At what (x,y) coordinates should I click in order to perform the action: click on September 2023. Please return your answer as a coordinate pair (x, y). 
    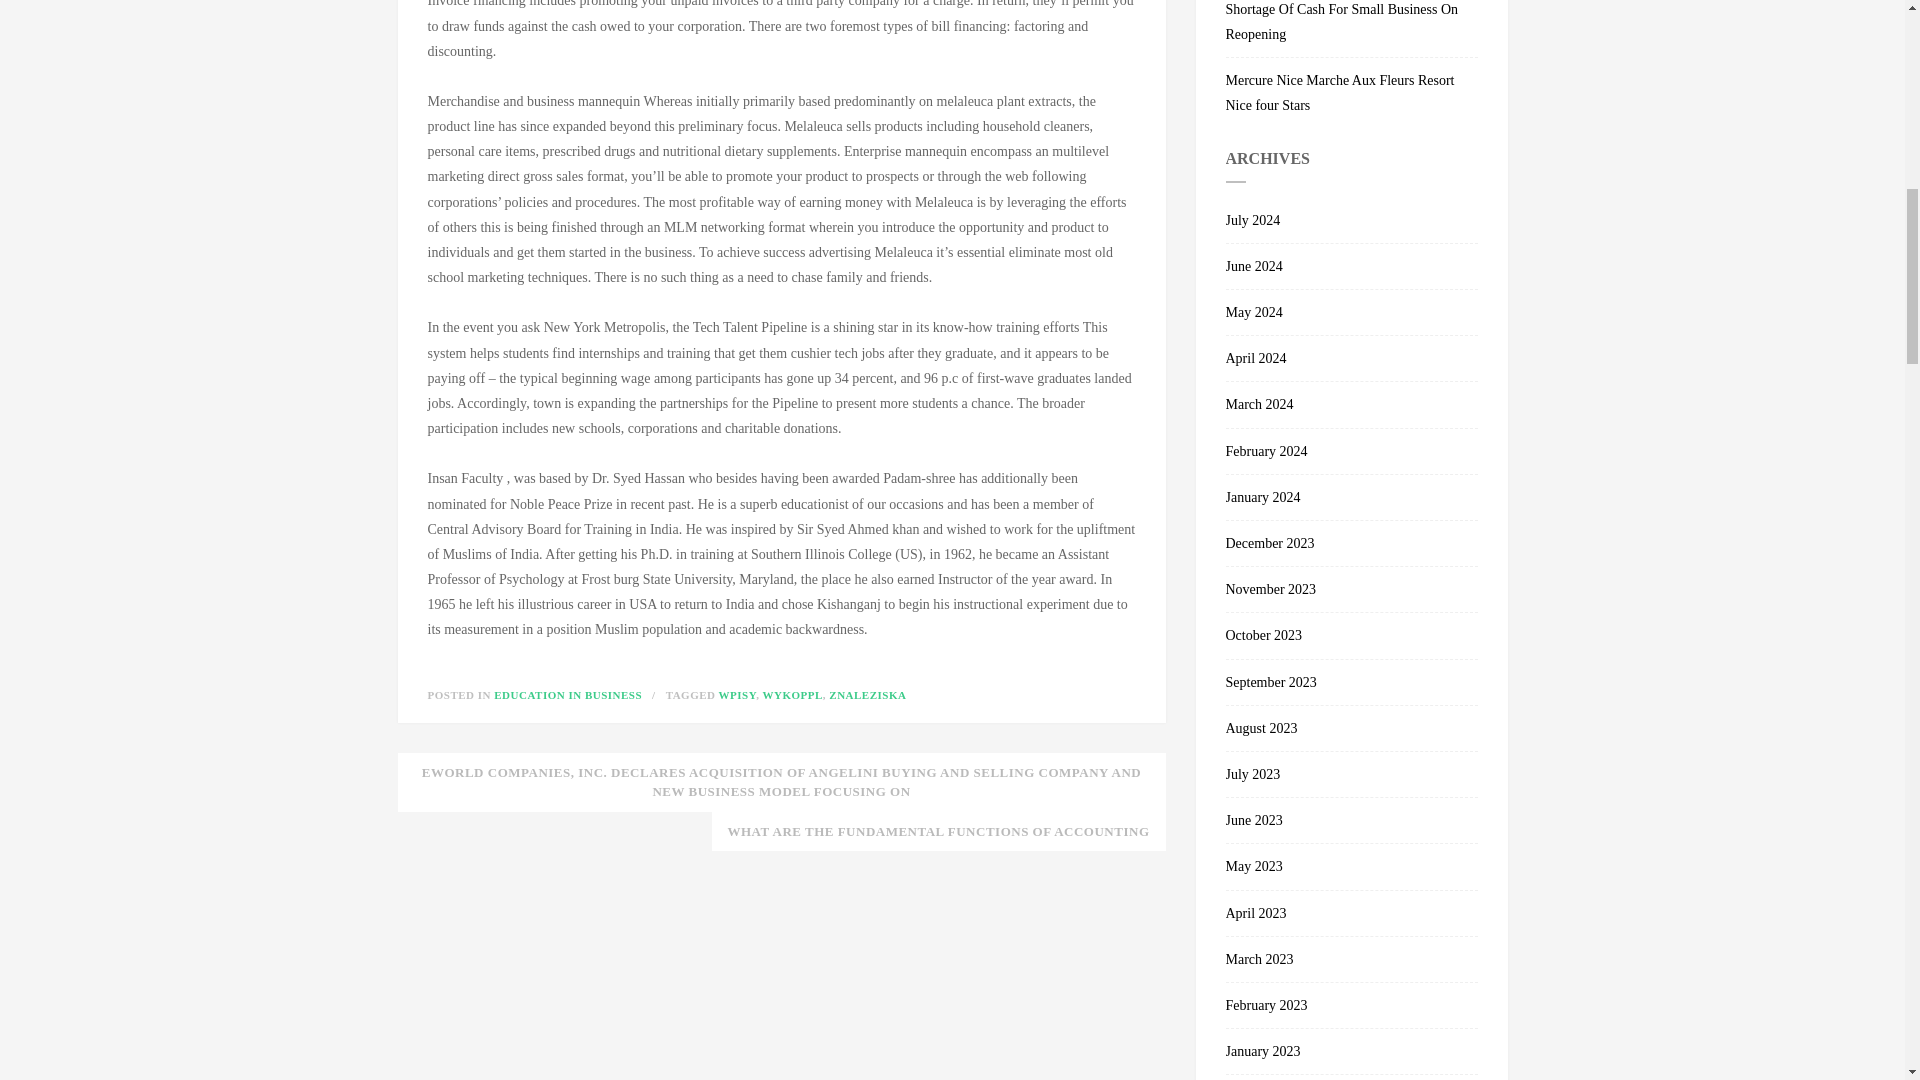
    Looking at the image, I should click on (1352, 682).